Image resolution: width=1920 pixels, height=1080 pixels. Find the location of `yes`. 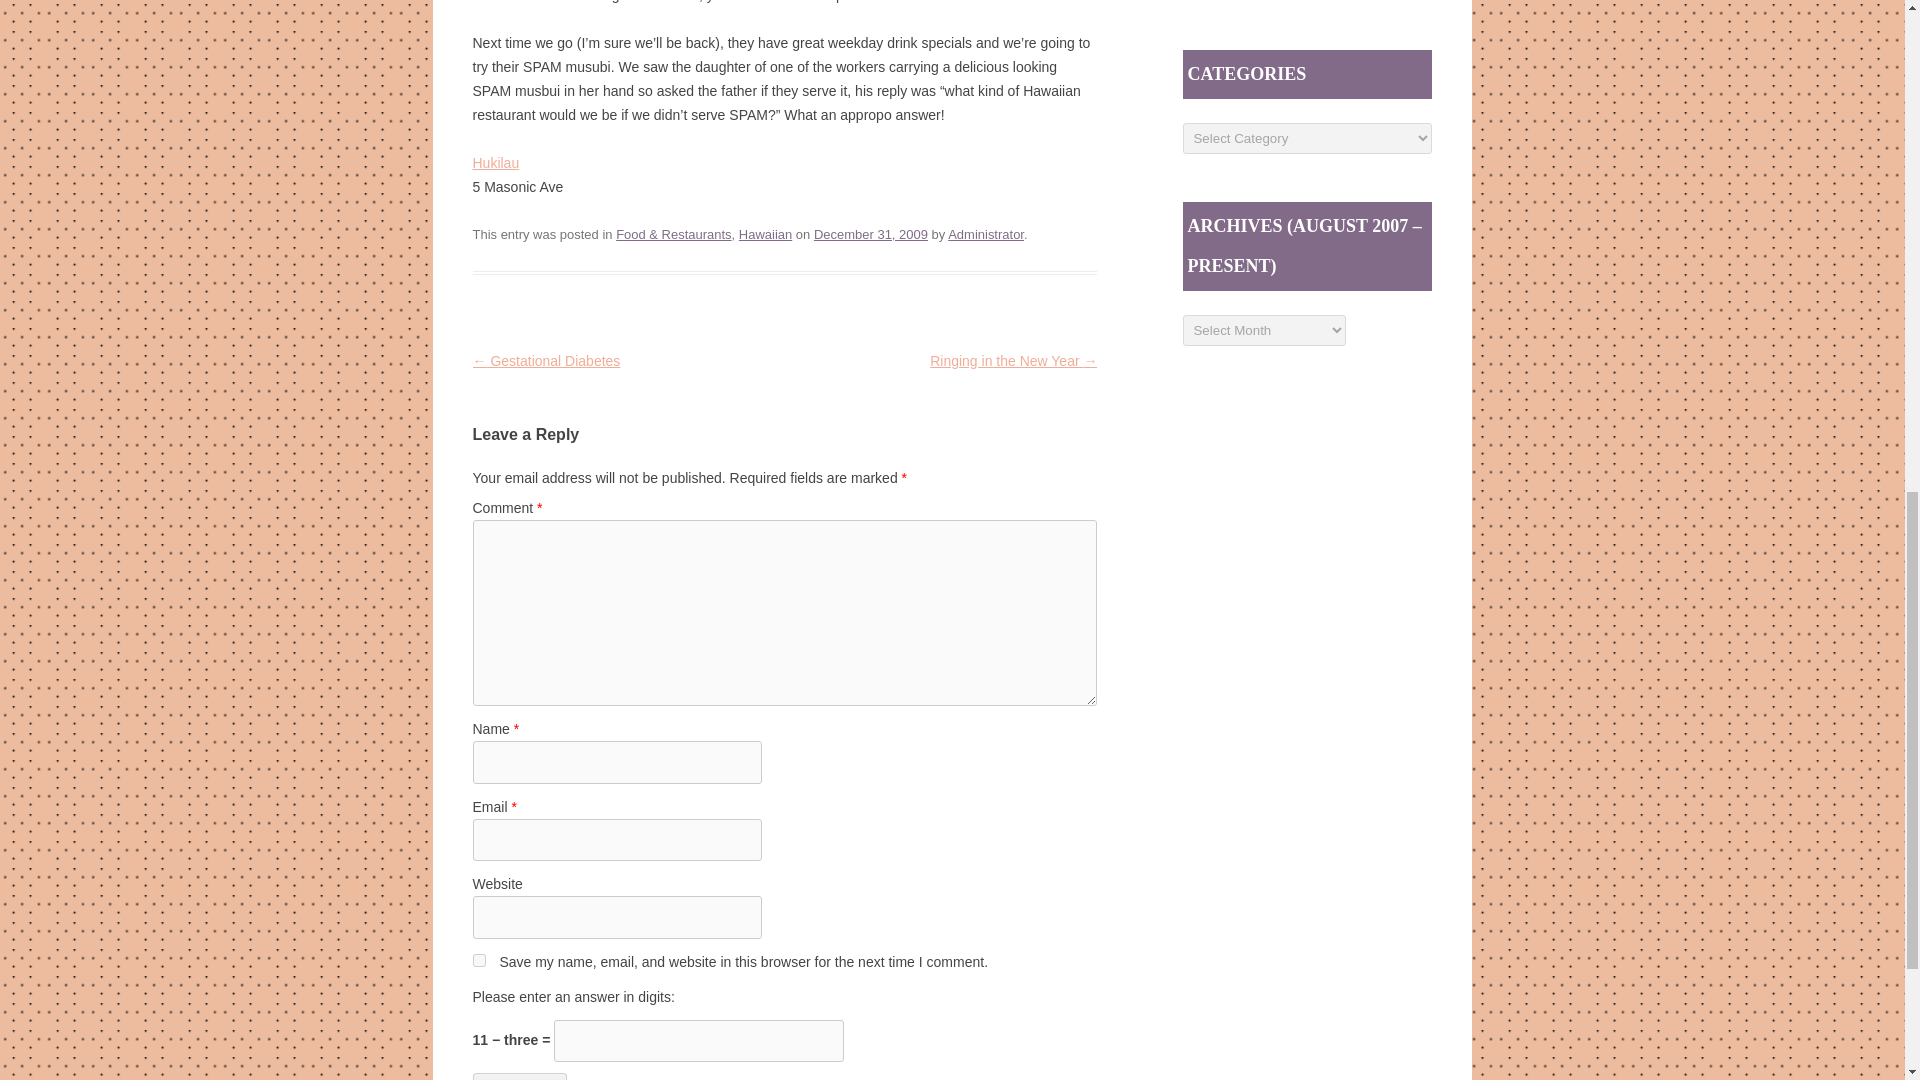

yes is located at coordinates (478, 960).